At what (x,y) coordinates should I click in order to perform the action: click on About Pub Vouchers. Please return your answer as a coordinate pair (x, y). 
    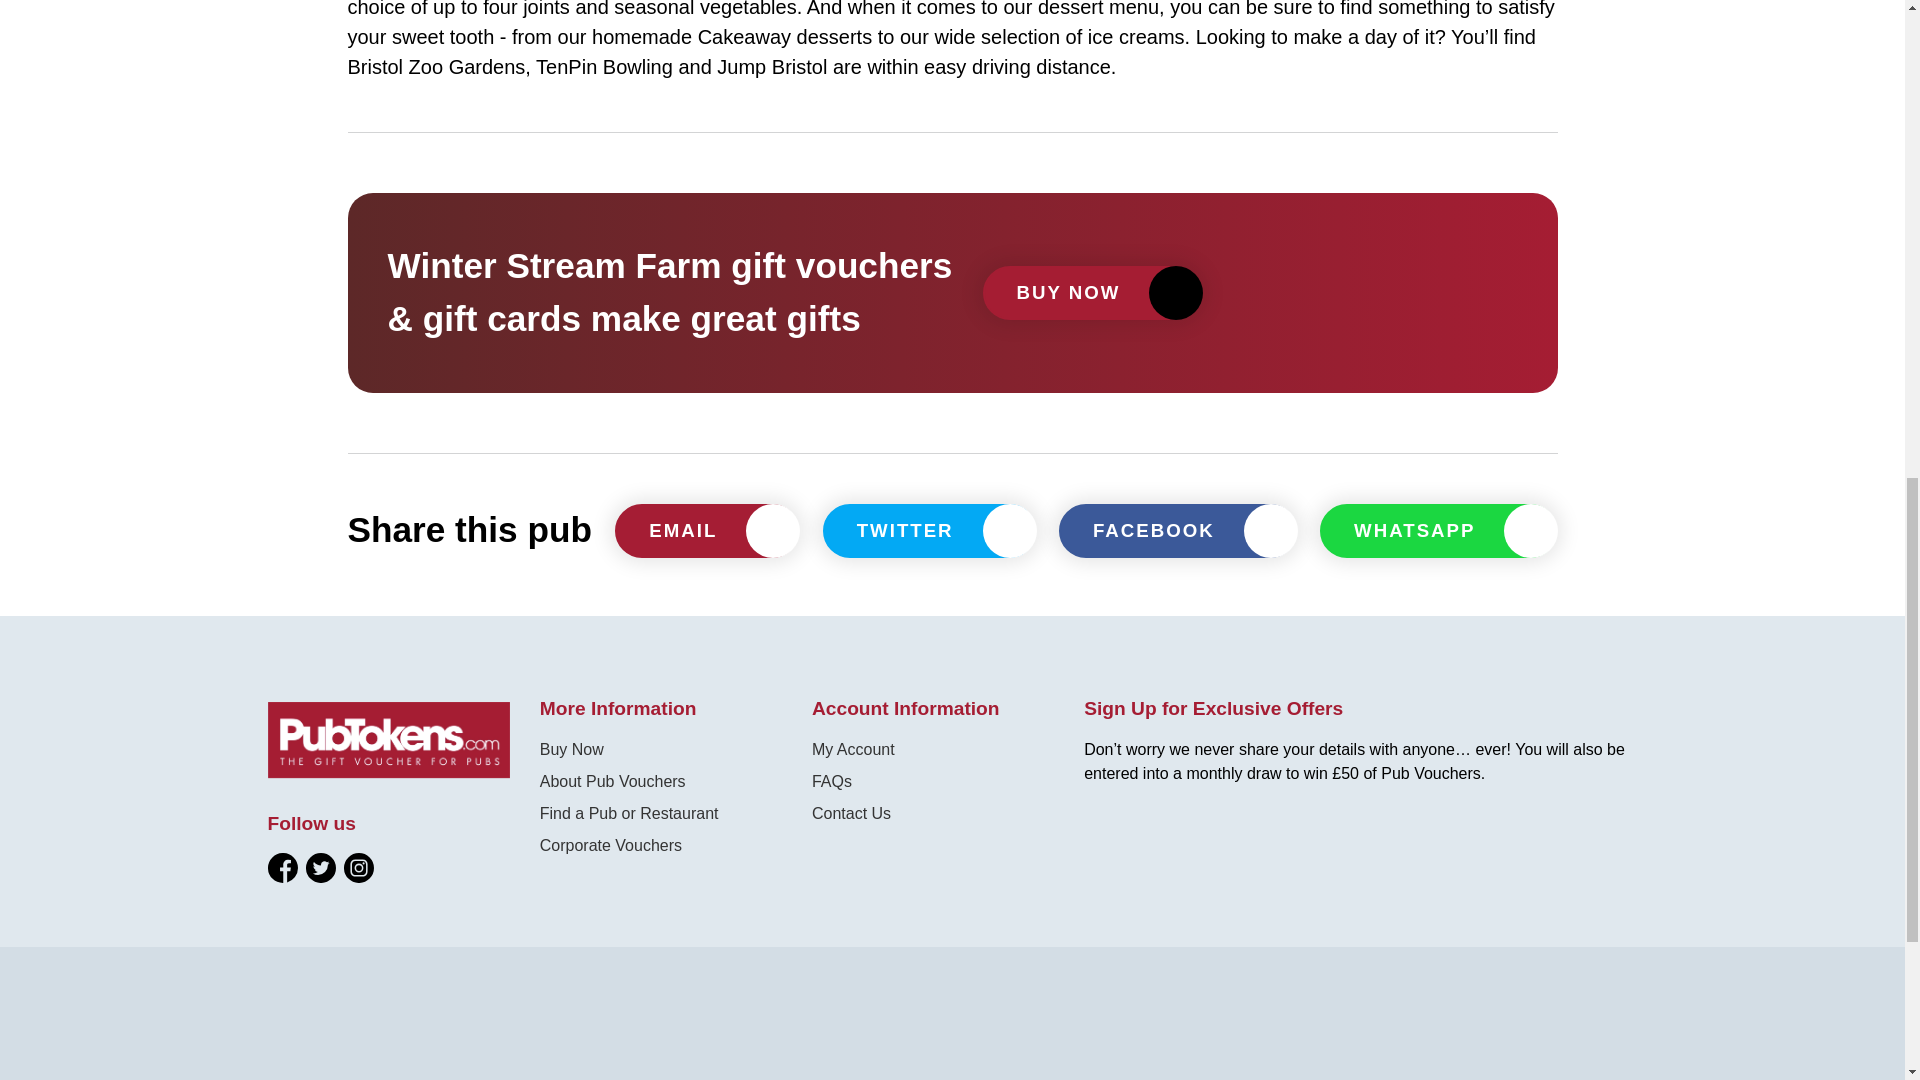
    Looking at the image, I should click on (612, 781).